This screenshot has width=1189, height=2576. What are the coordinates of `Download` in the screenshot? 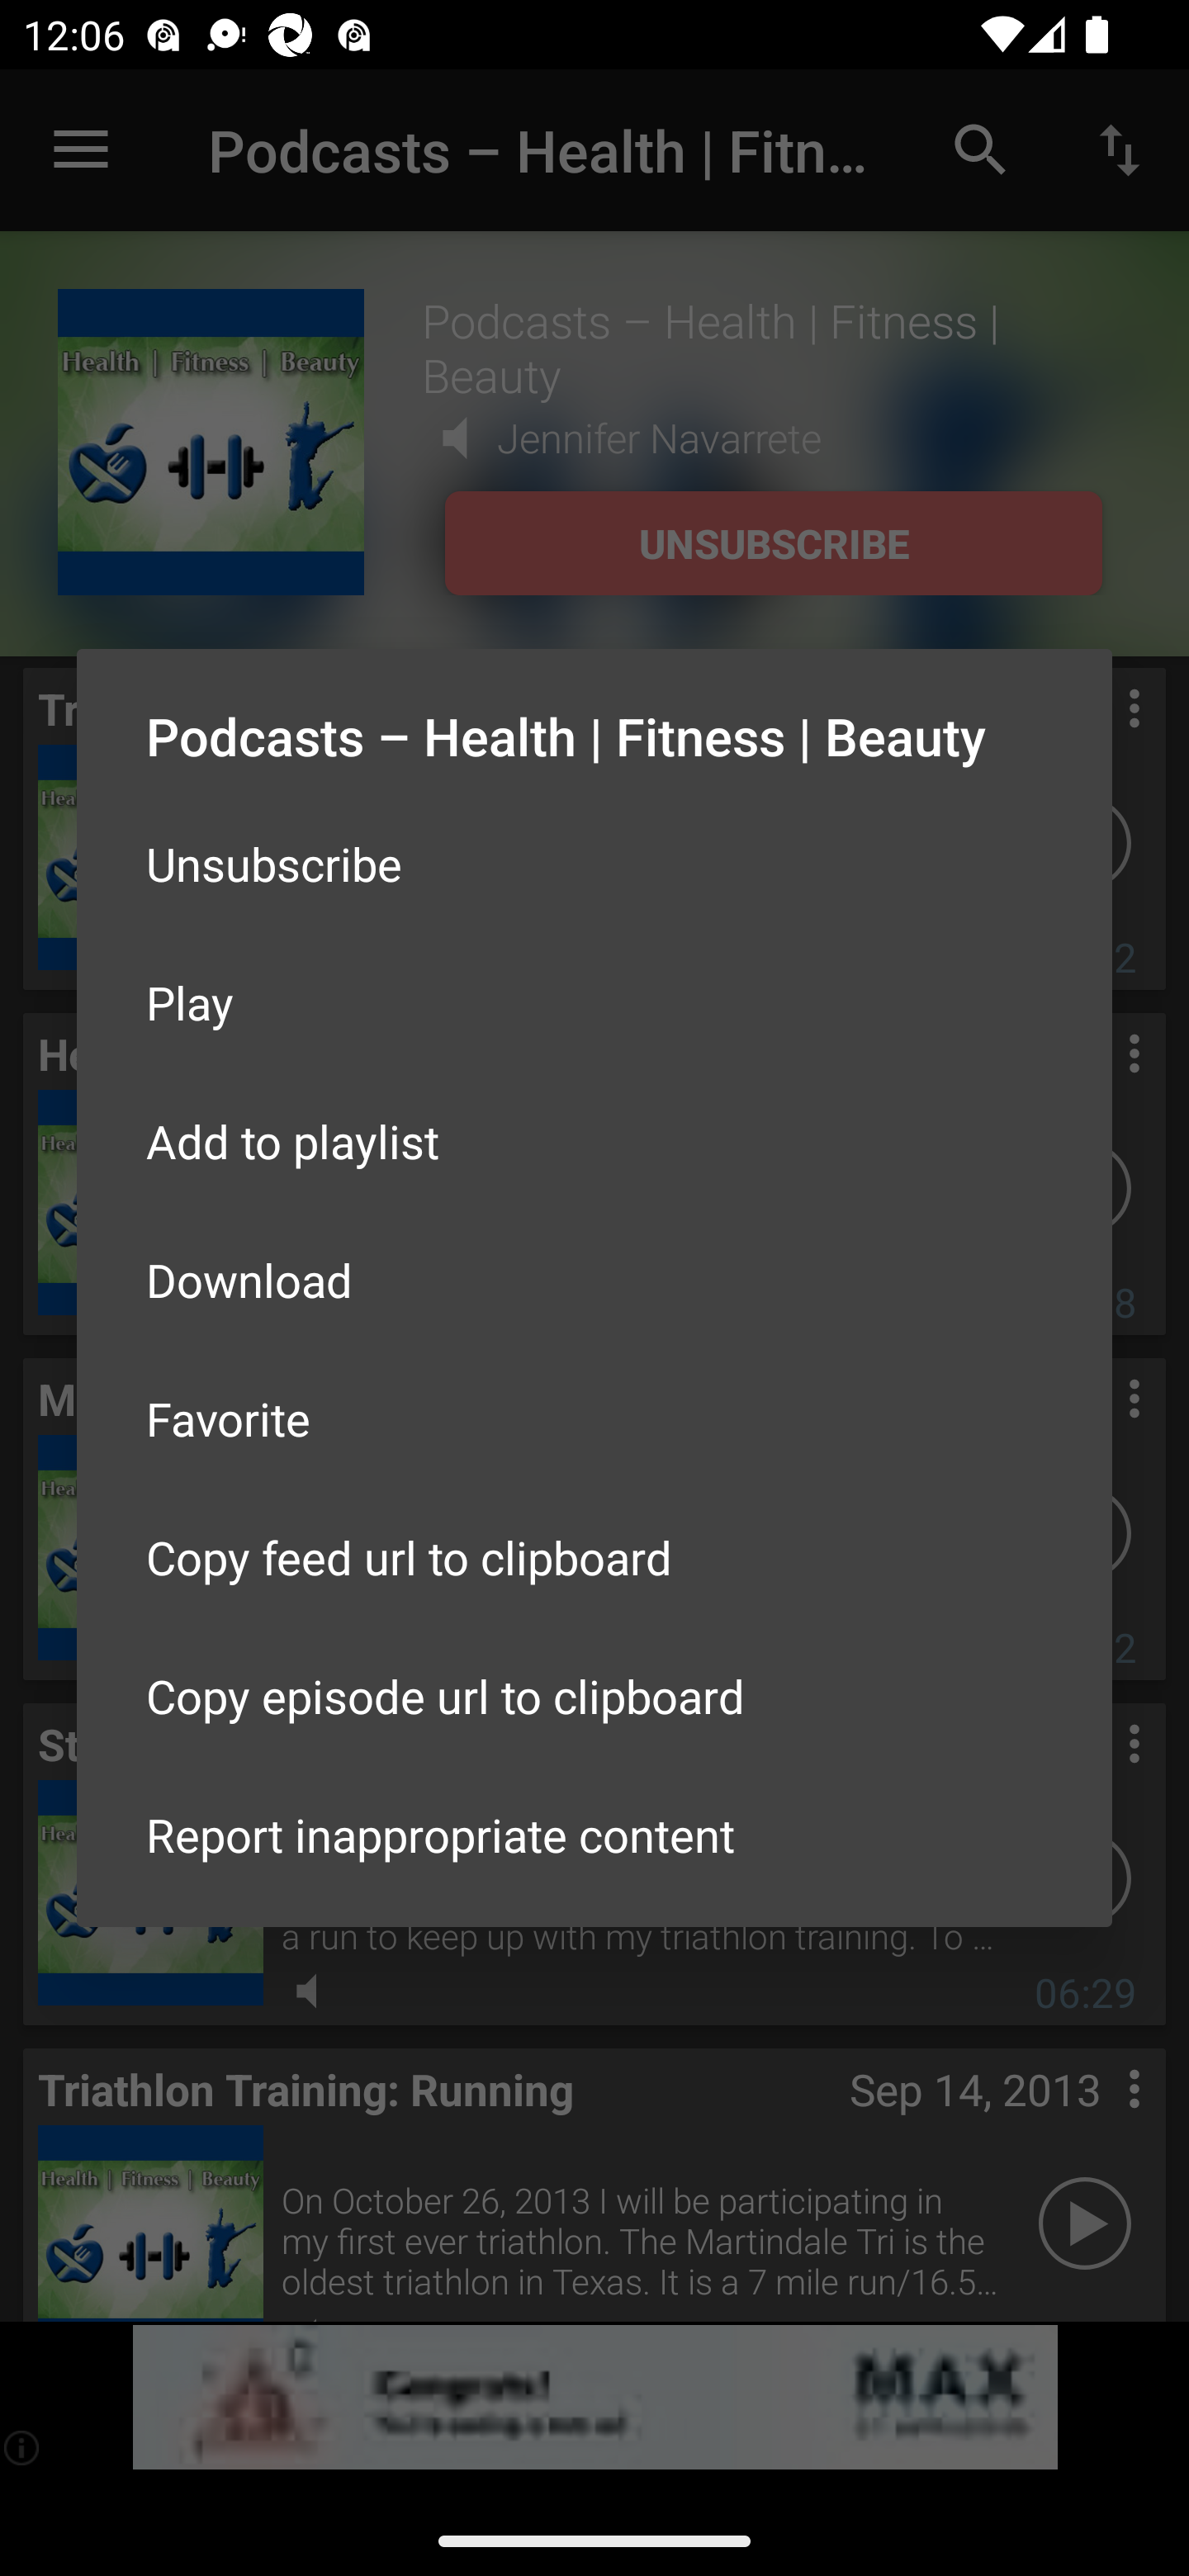 It's located at (594, 1280).